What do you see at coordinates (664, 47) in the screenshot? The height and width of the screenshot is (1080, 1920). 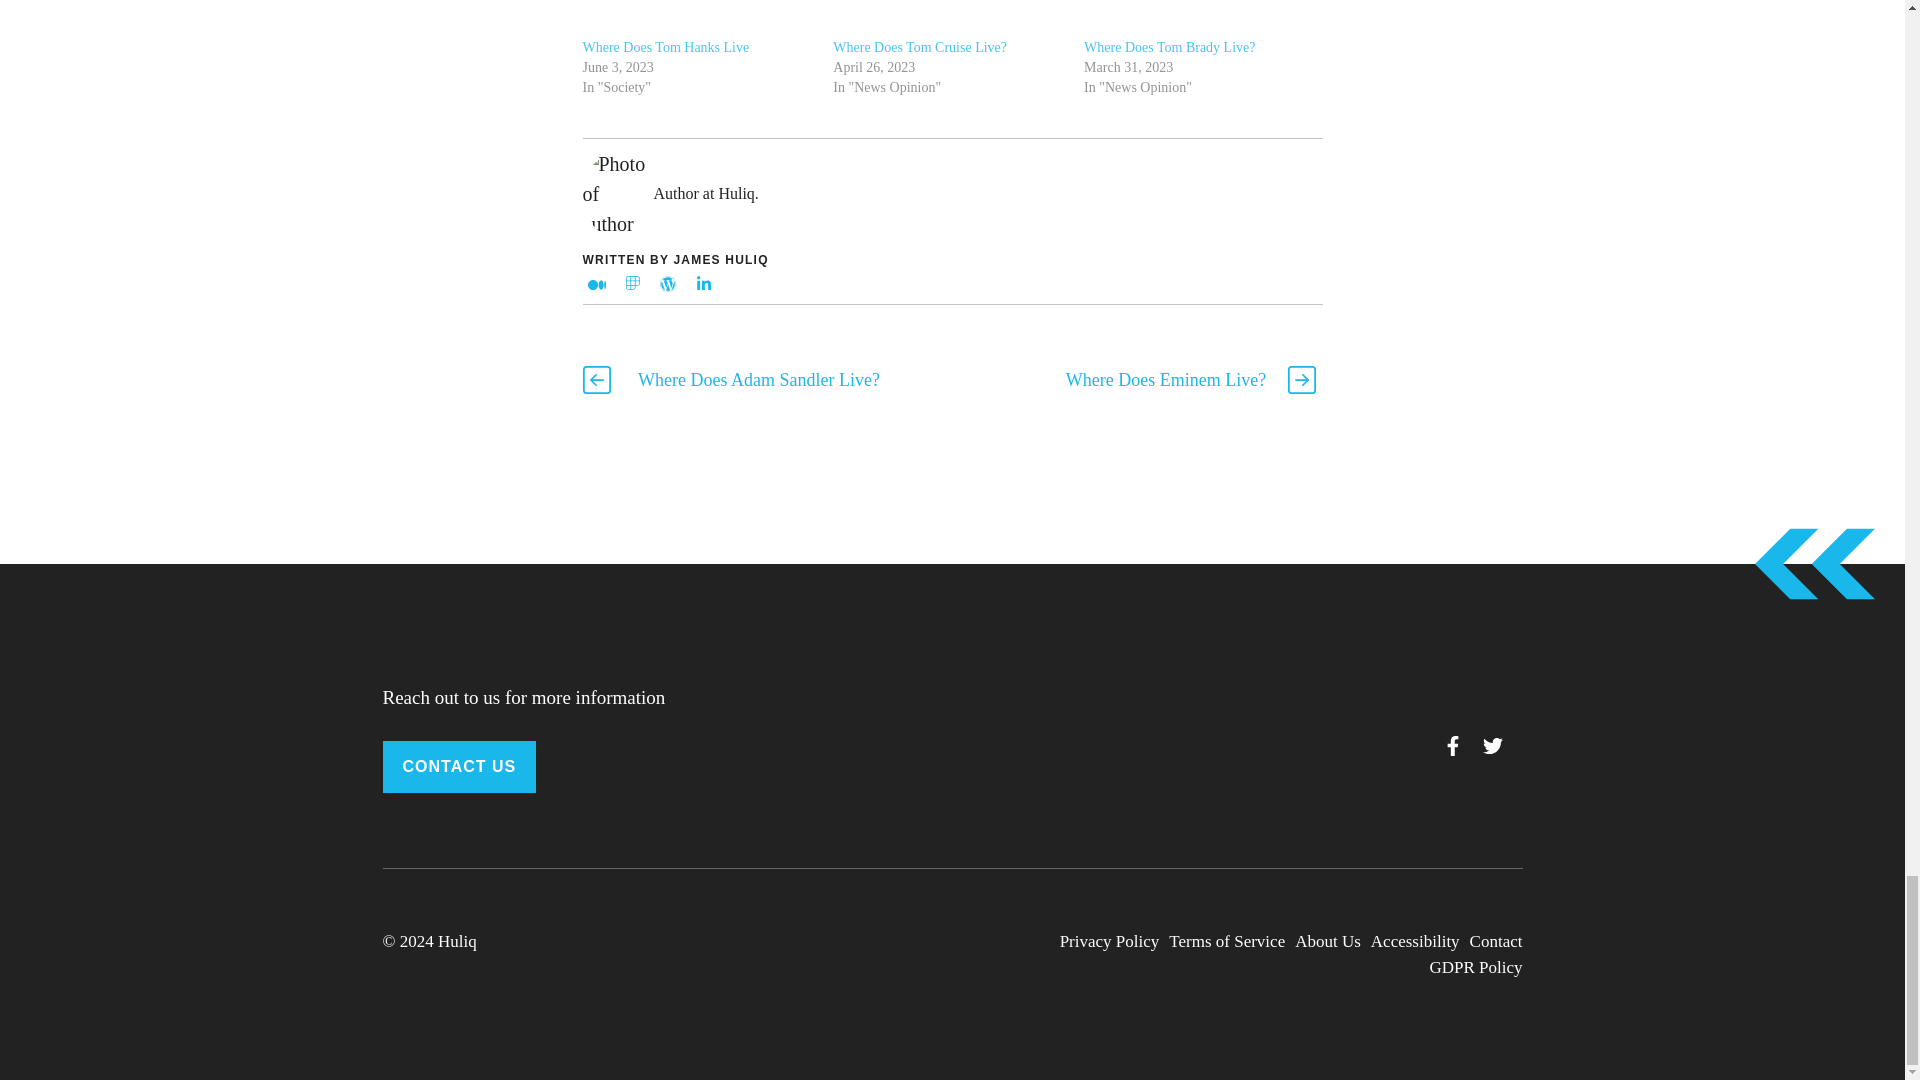 I see `Where Does Tom Hanks Live` at bounding box center [664, 47].